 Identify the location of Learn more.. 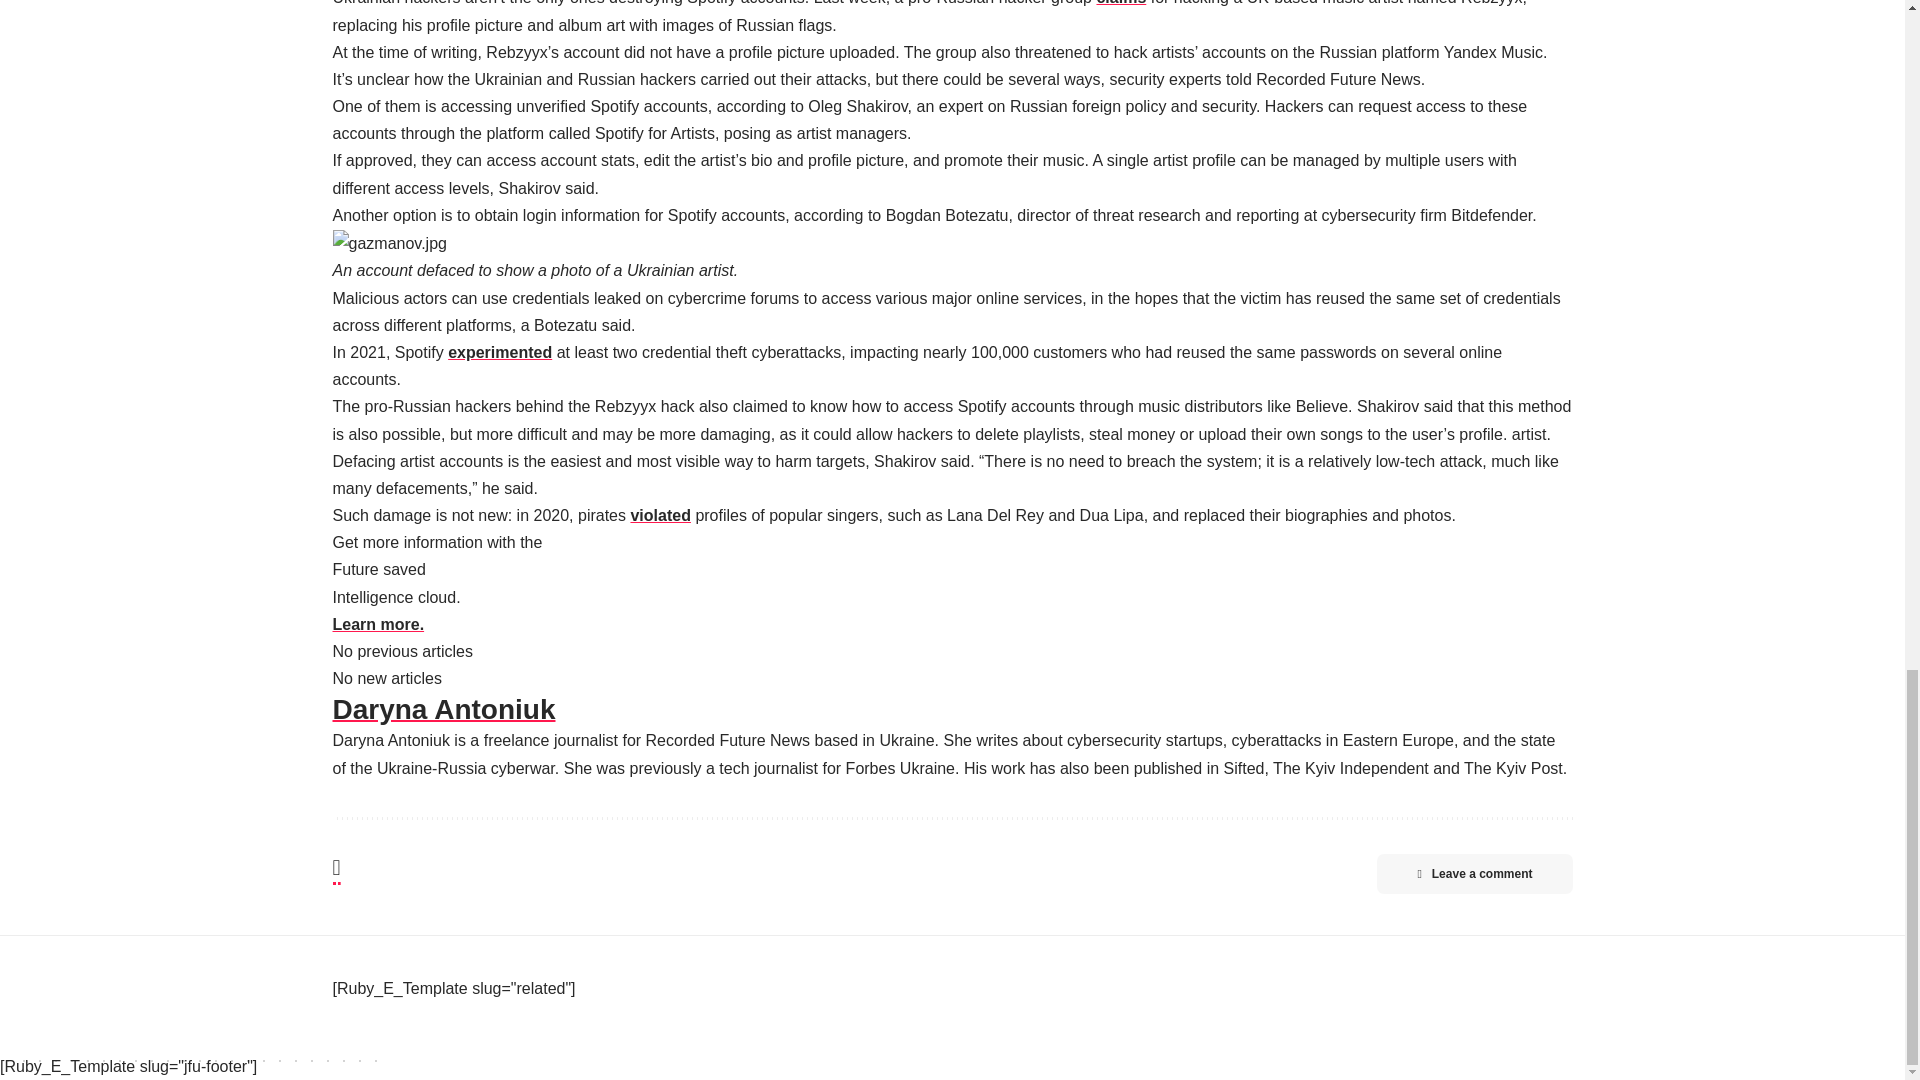
(378, 624).